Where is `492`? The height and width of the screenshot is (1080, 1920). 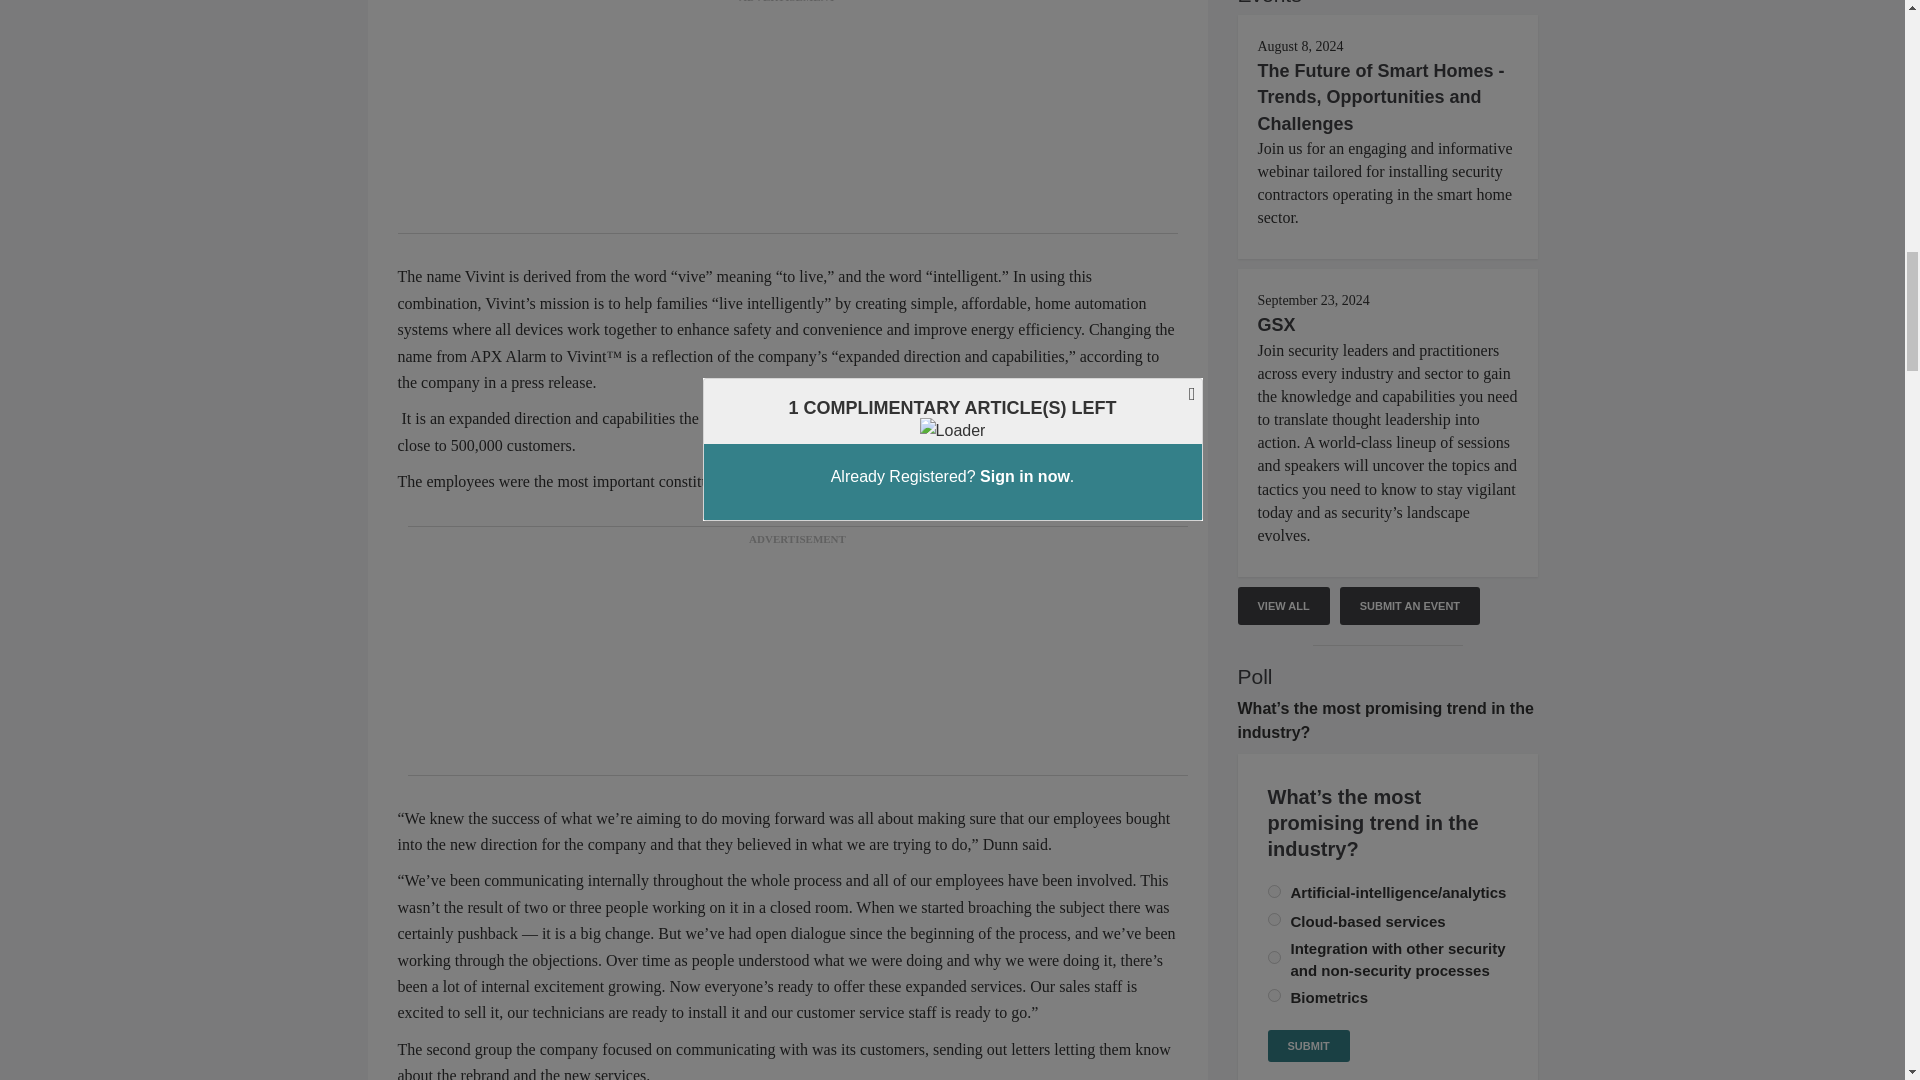
492 is located at coordinates (1274, 996).